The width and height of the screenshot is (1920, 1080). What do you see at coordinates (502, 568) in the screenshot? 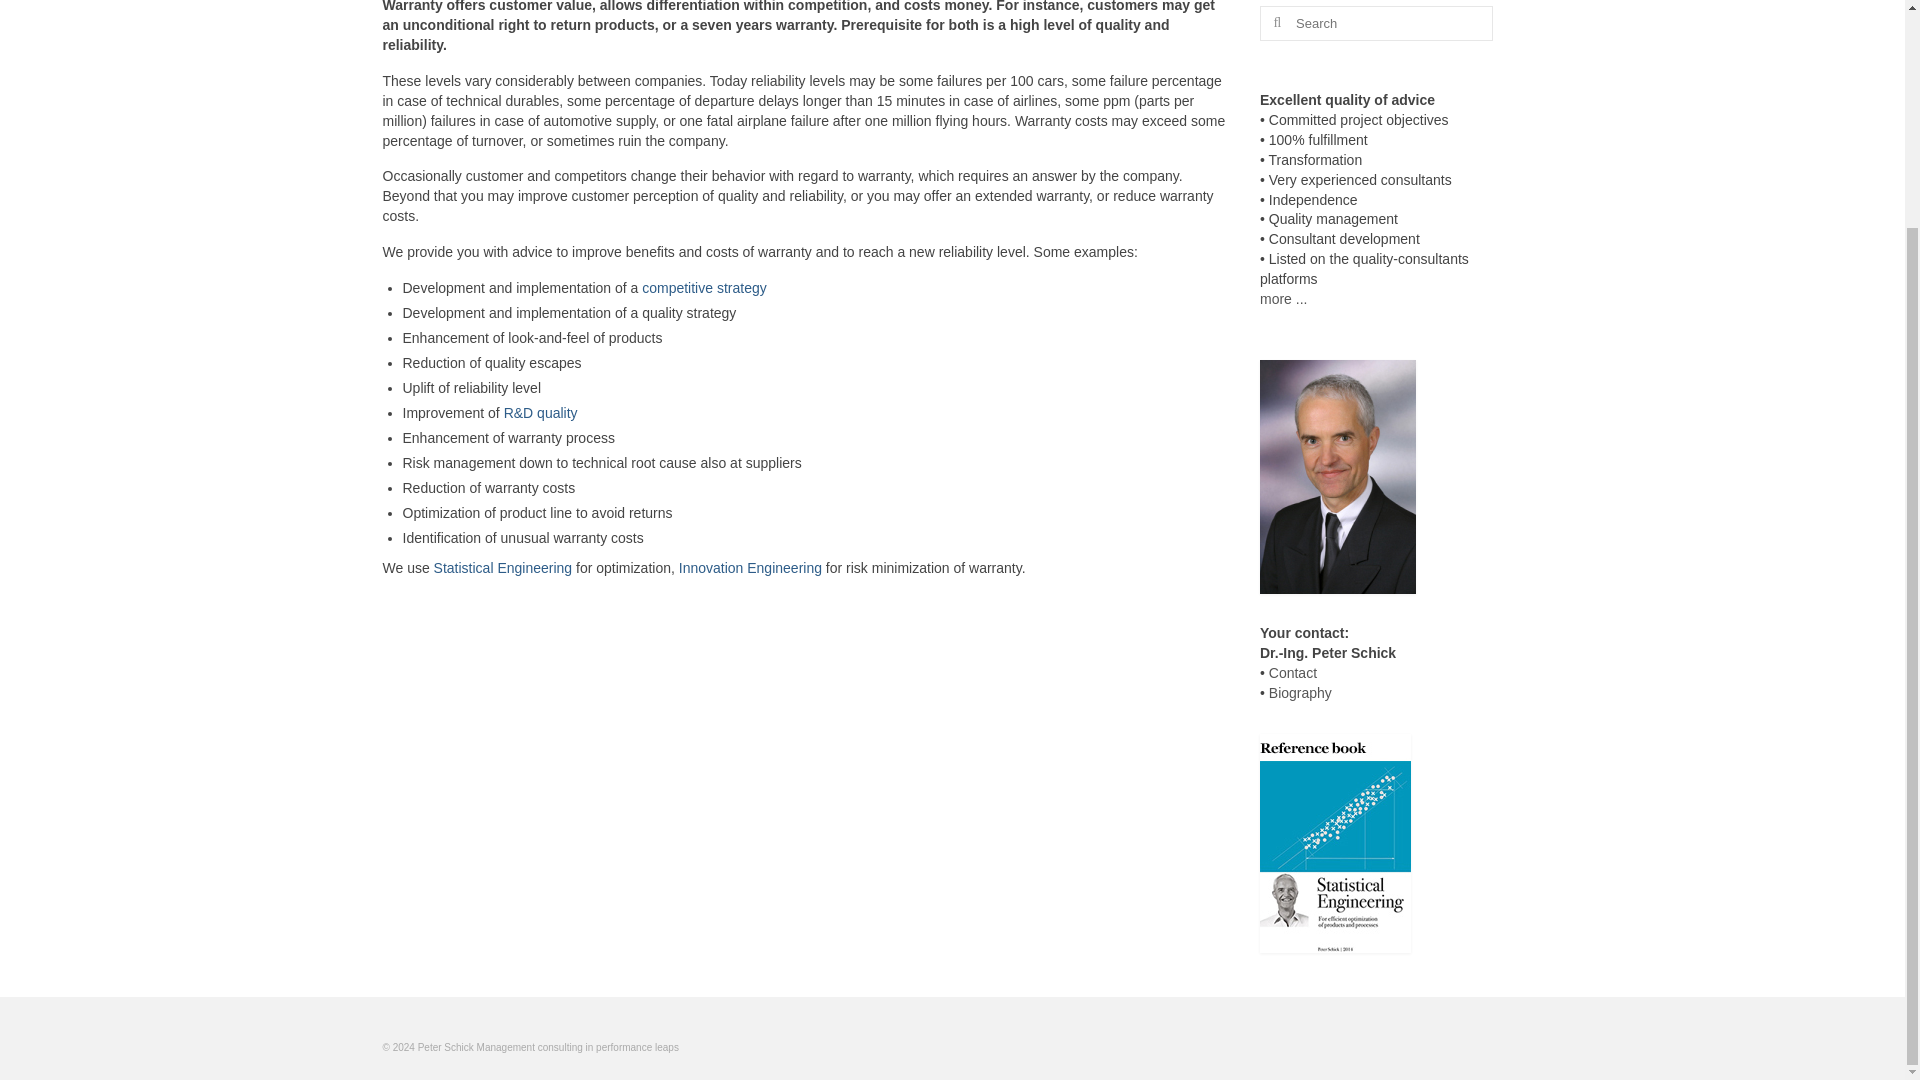
I see `Statistical Engineering` at bounding box center [502, 568].